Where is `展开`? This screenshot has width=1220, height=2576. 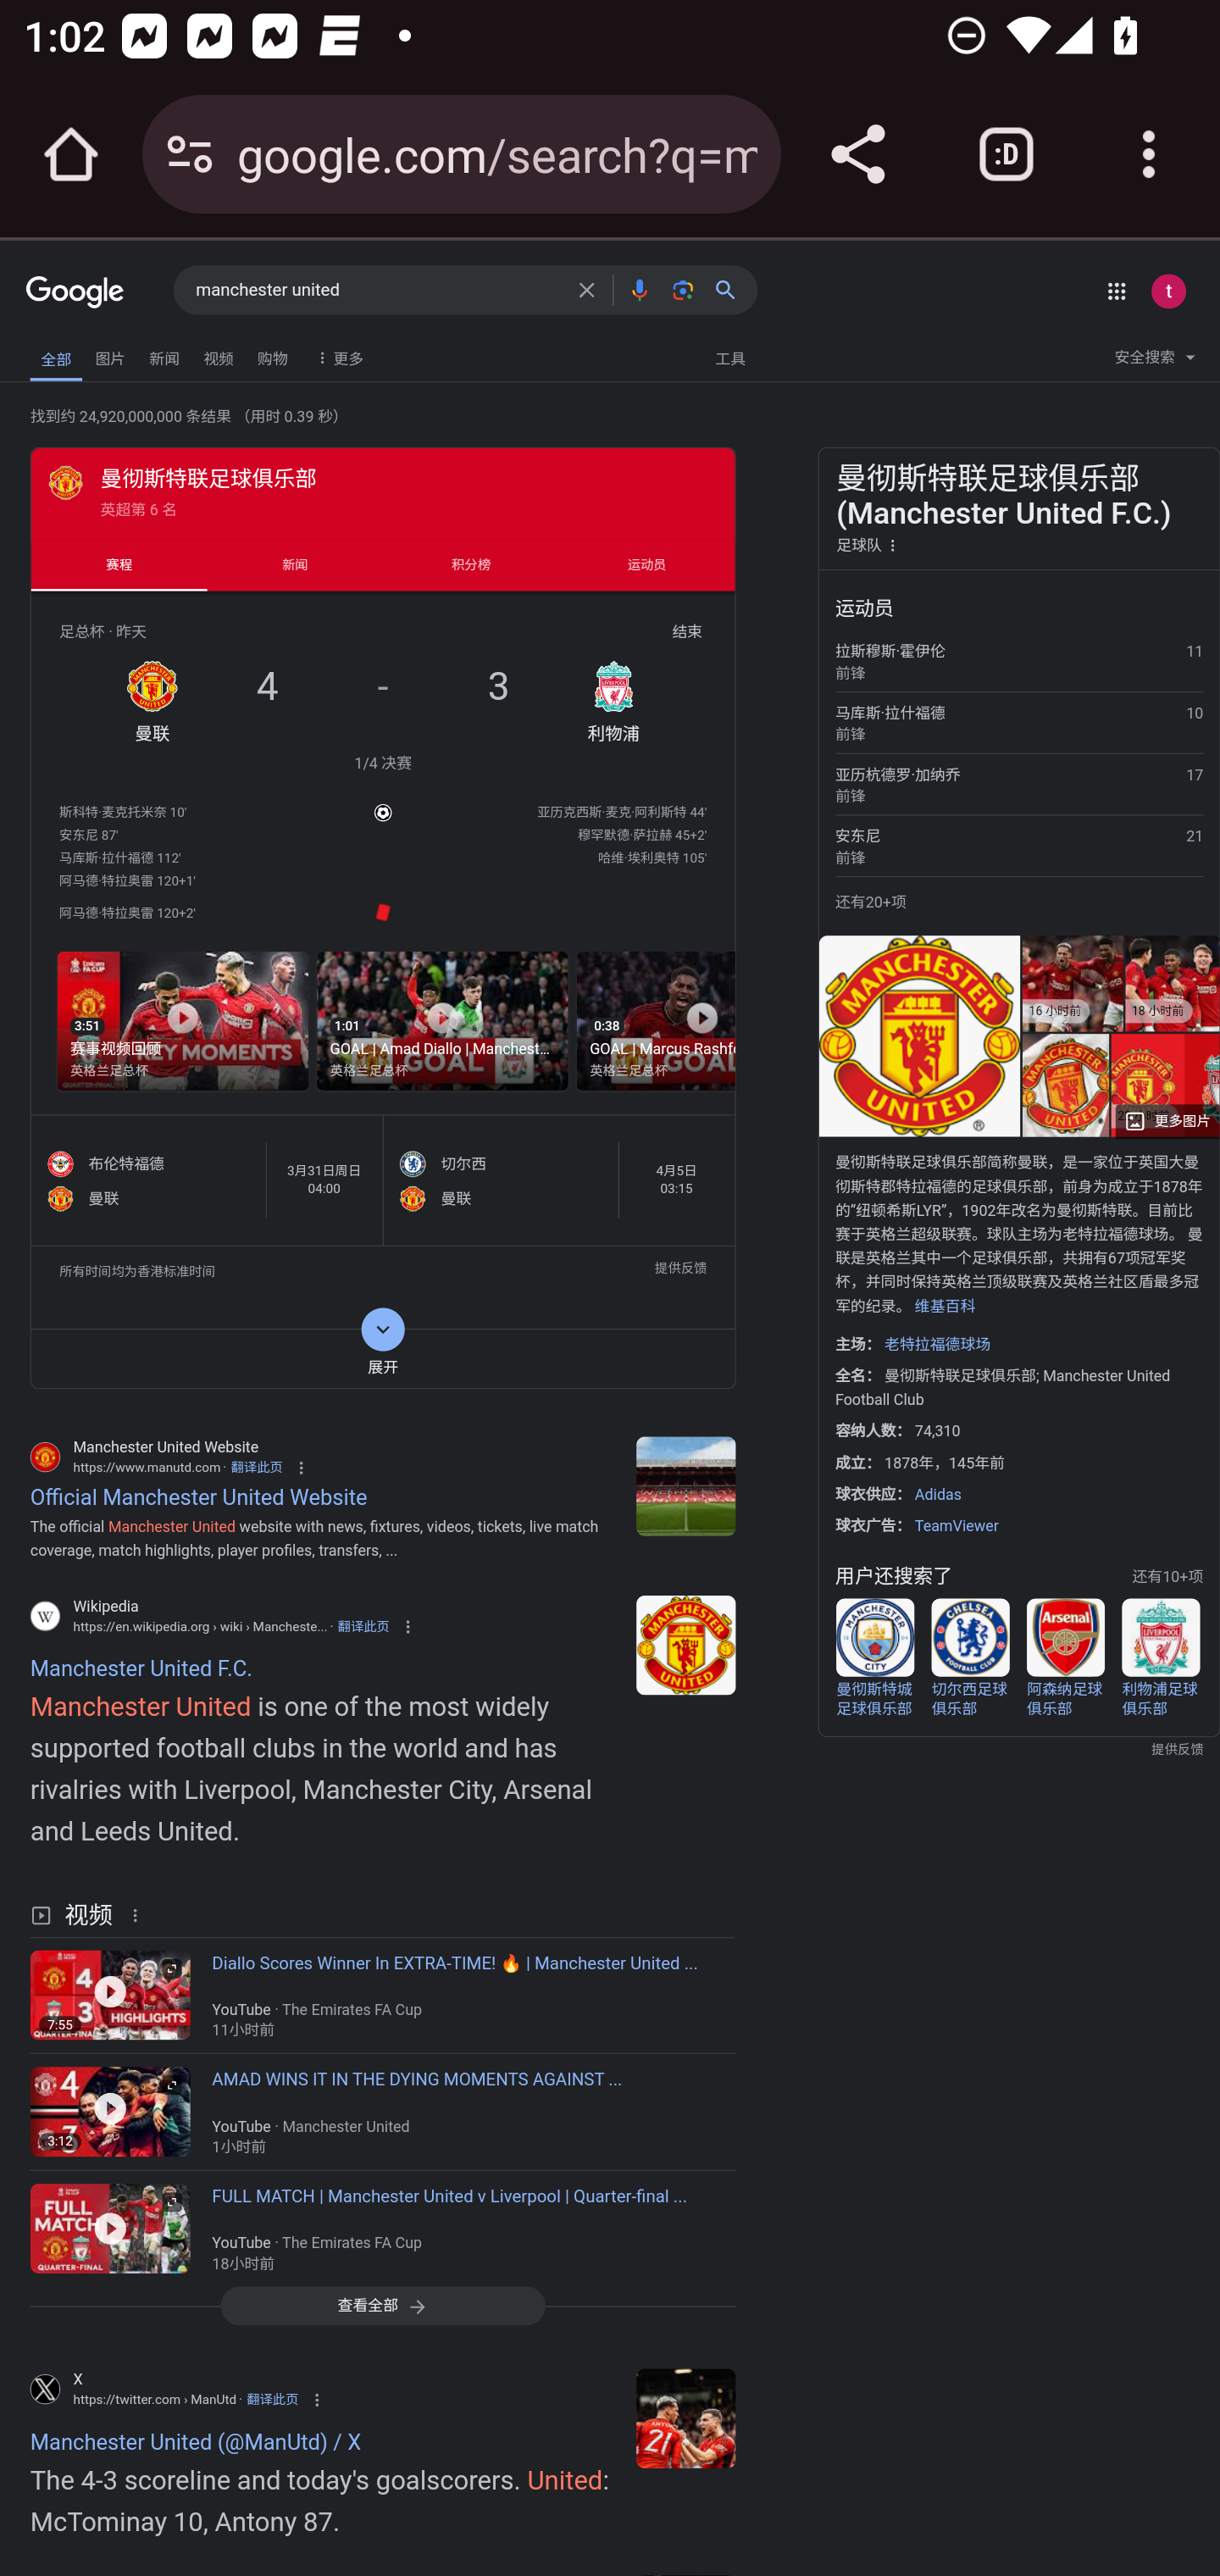 展开 is located at coordinates (382, 1357).